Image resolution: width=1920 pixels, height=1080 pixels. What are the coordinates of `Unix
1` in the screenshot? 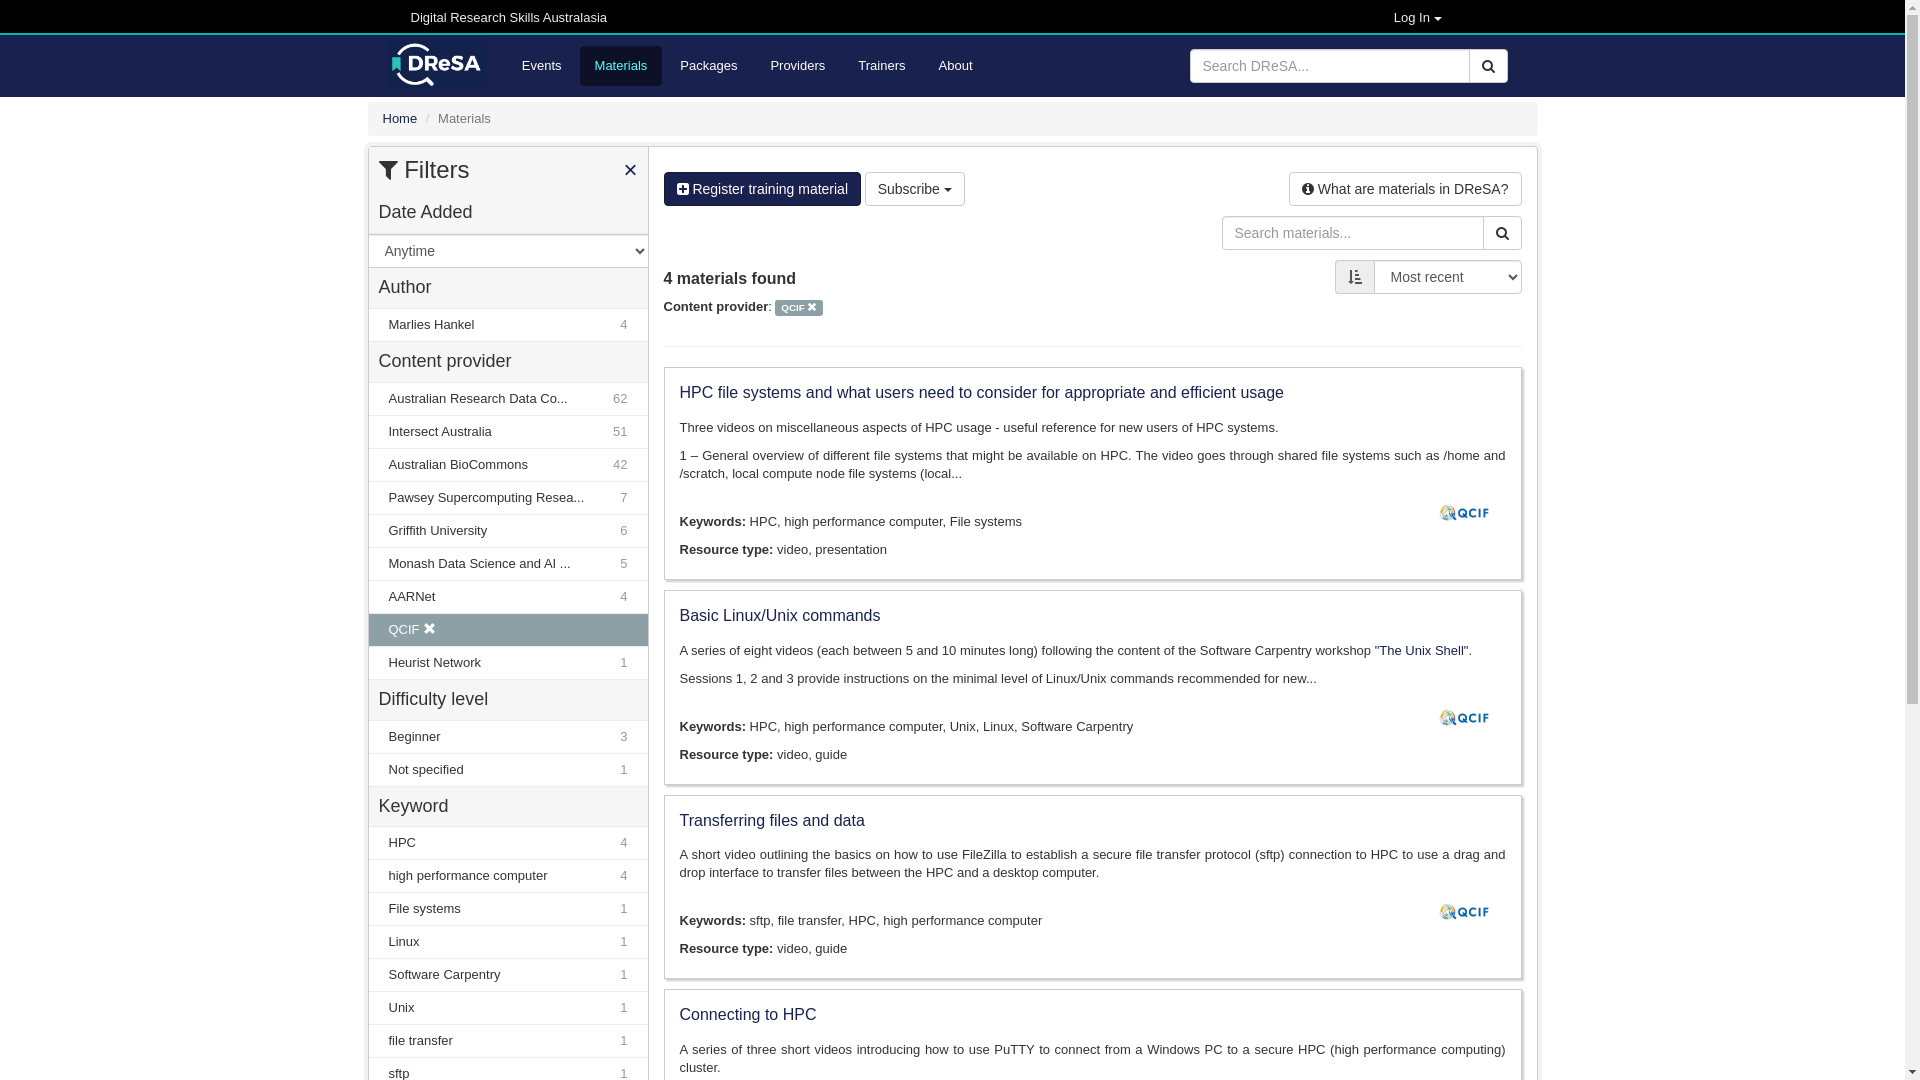 It's located at (508, 1008).